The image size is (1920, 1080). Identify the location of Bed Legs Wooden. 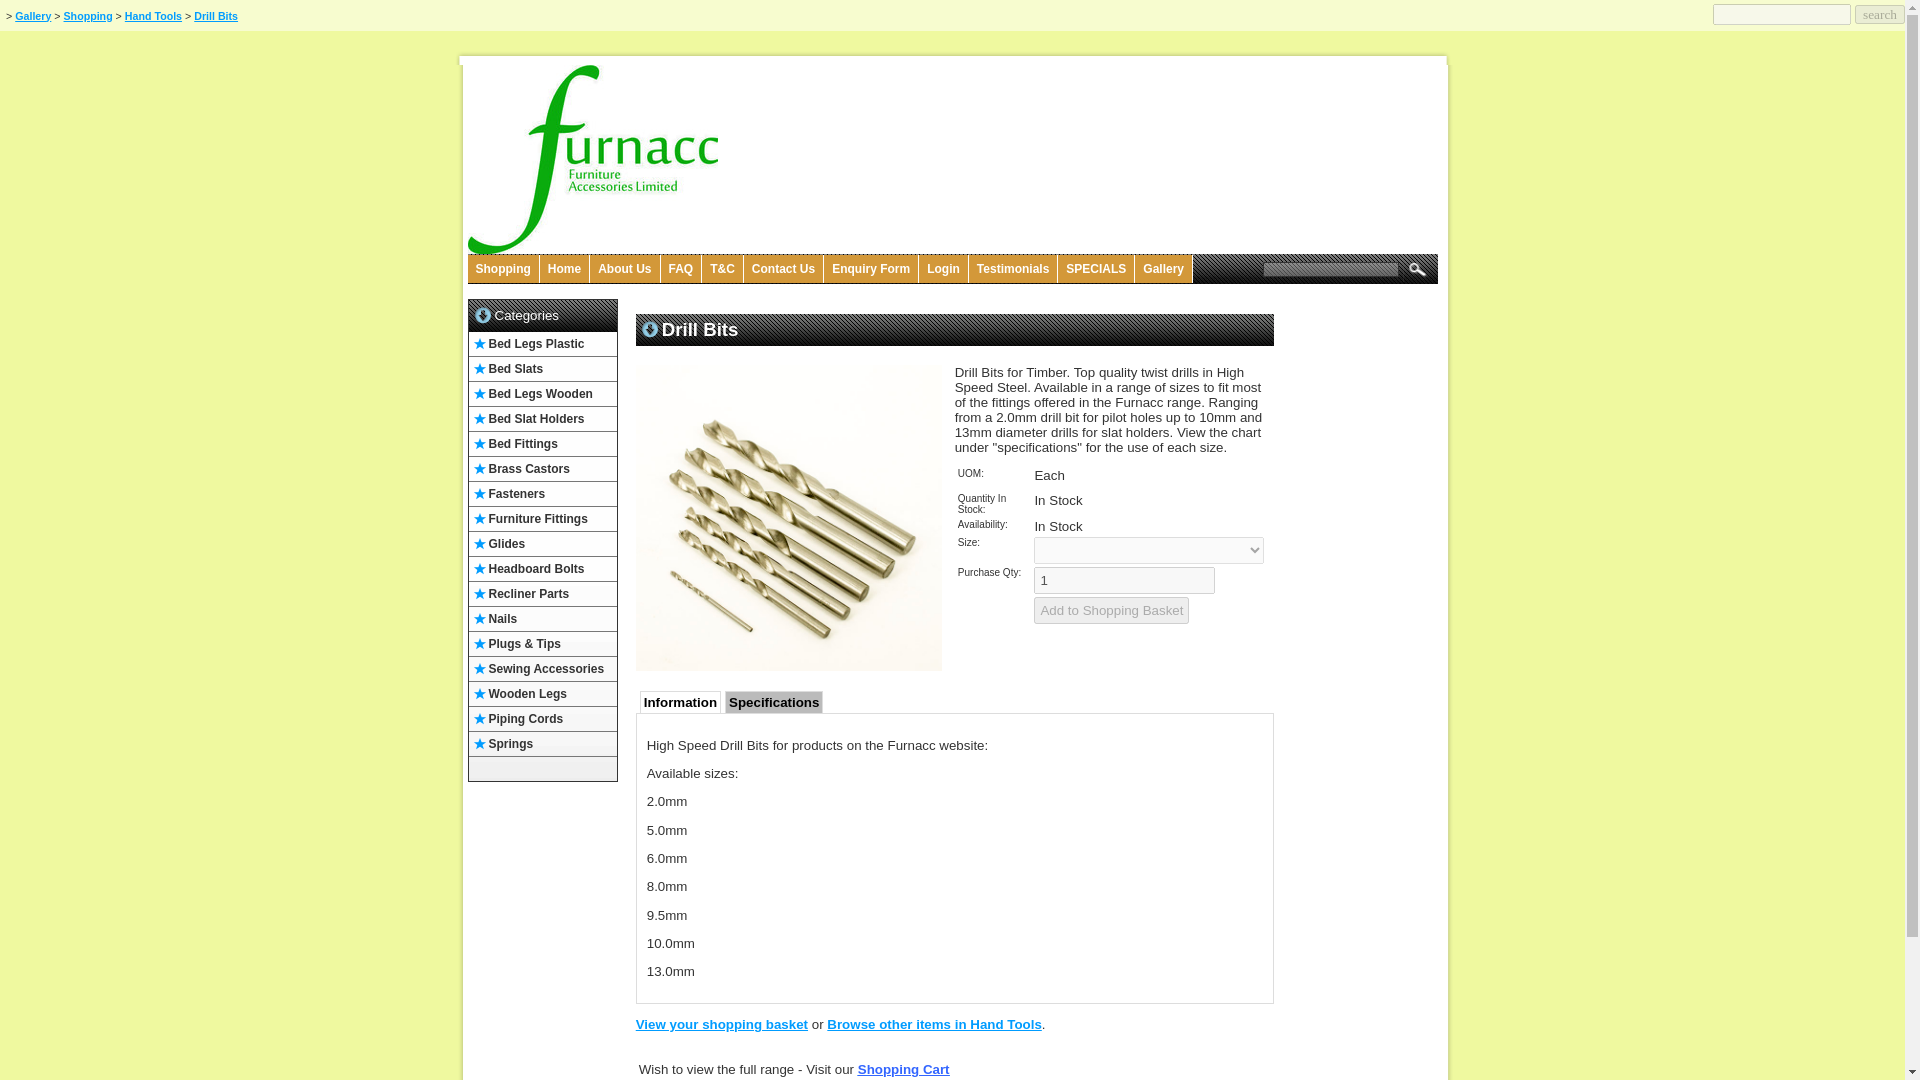
(542, 394).